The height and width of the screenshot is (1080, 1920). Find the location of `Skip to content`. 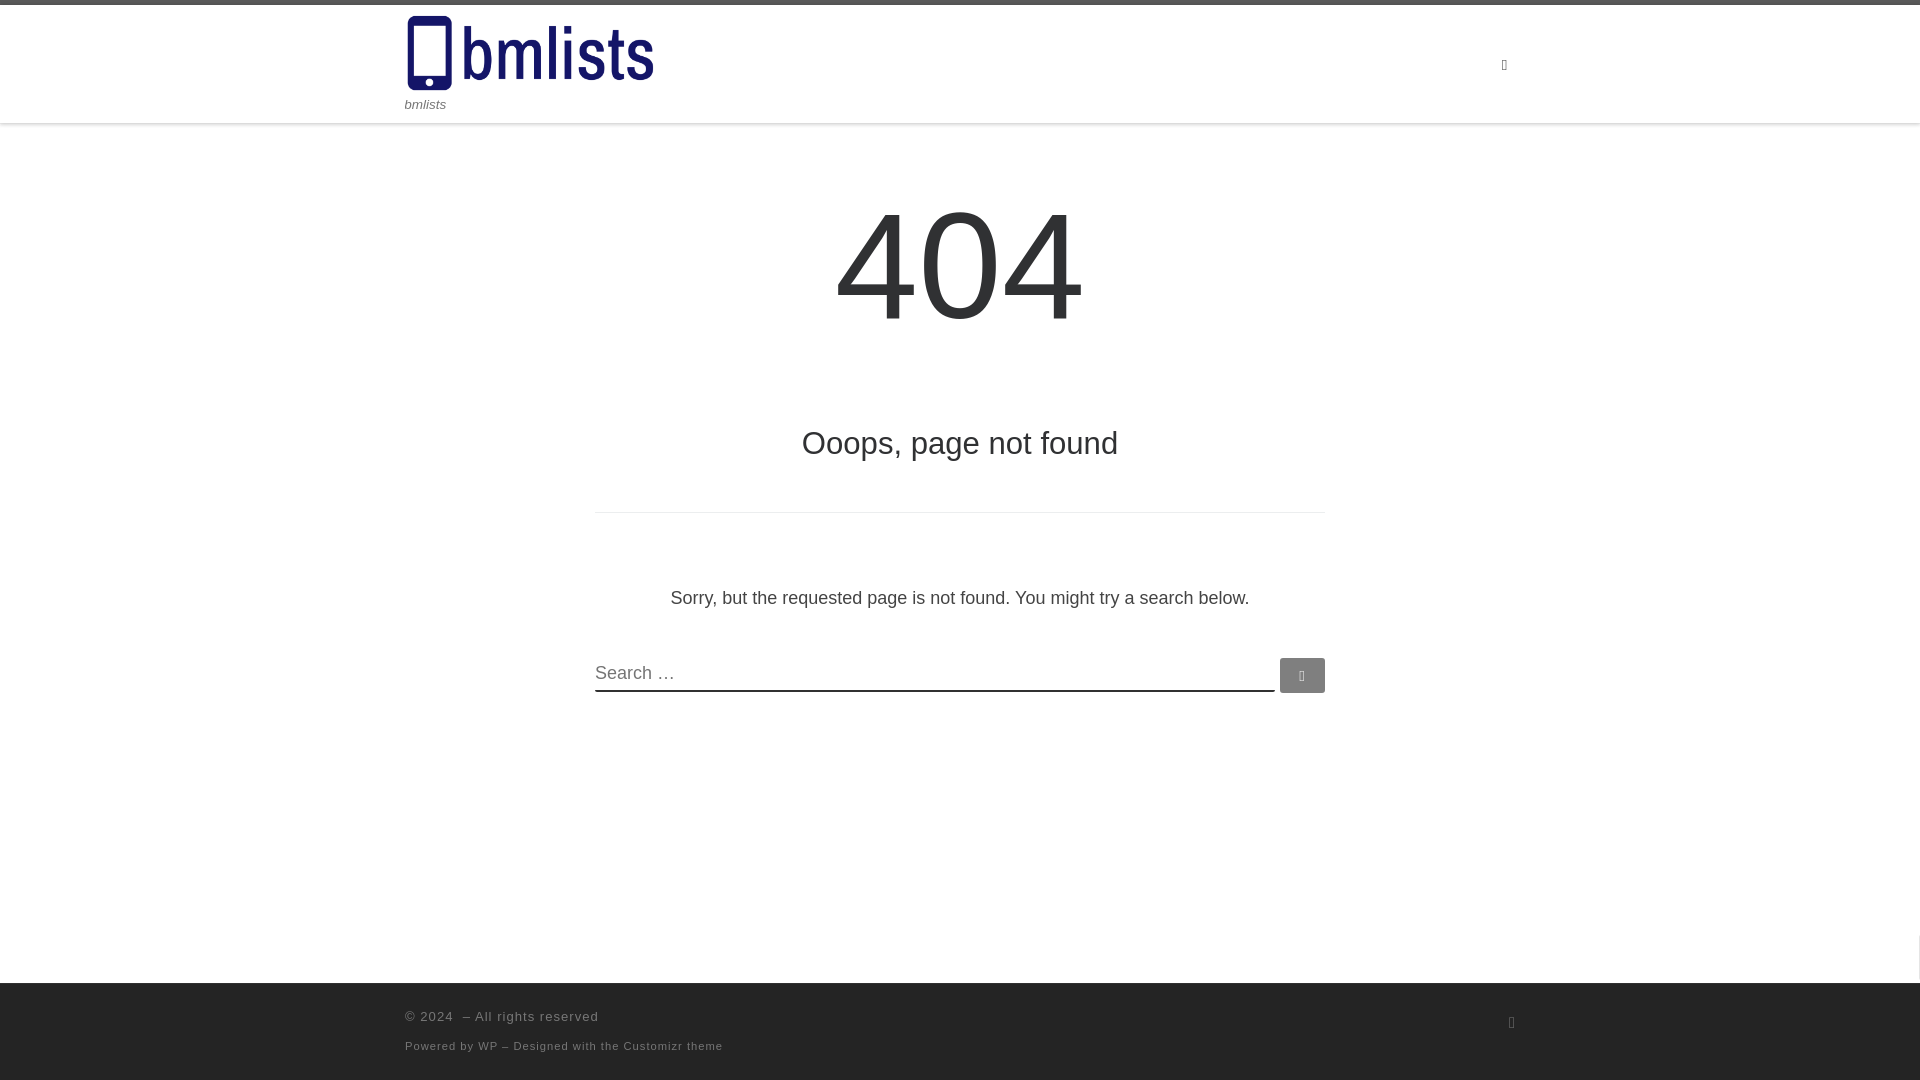

Skip to content is located at coordinates (80, 26).